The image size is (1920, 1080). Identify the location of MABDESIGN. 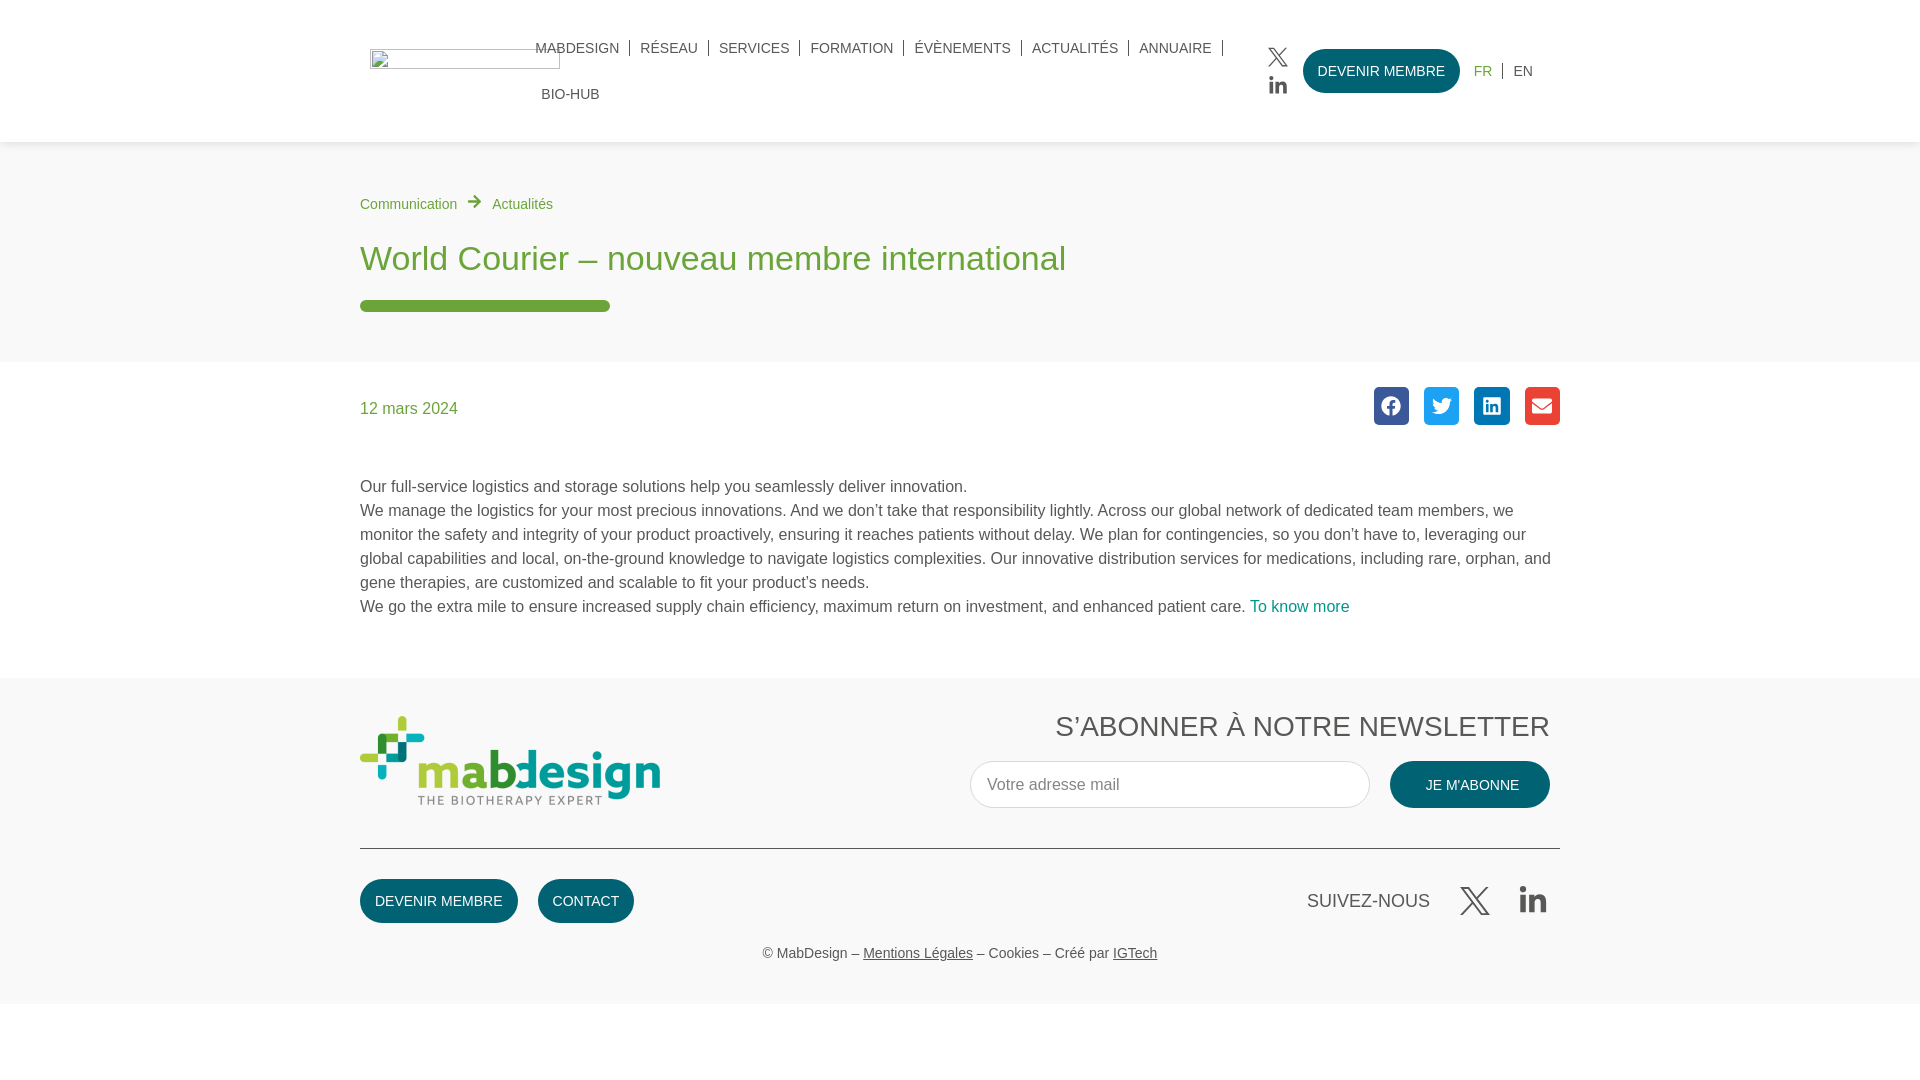
(576, 48).